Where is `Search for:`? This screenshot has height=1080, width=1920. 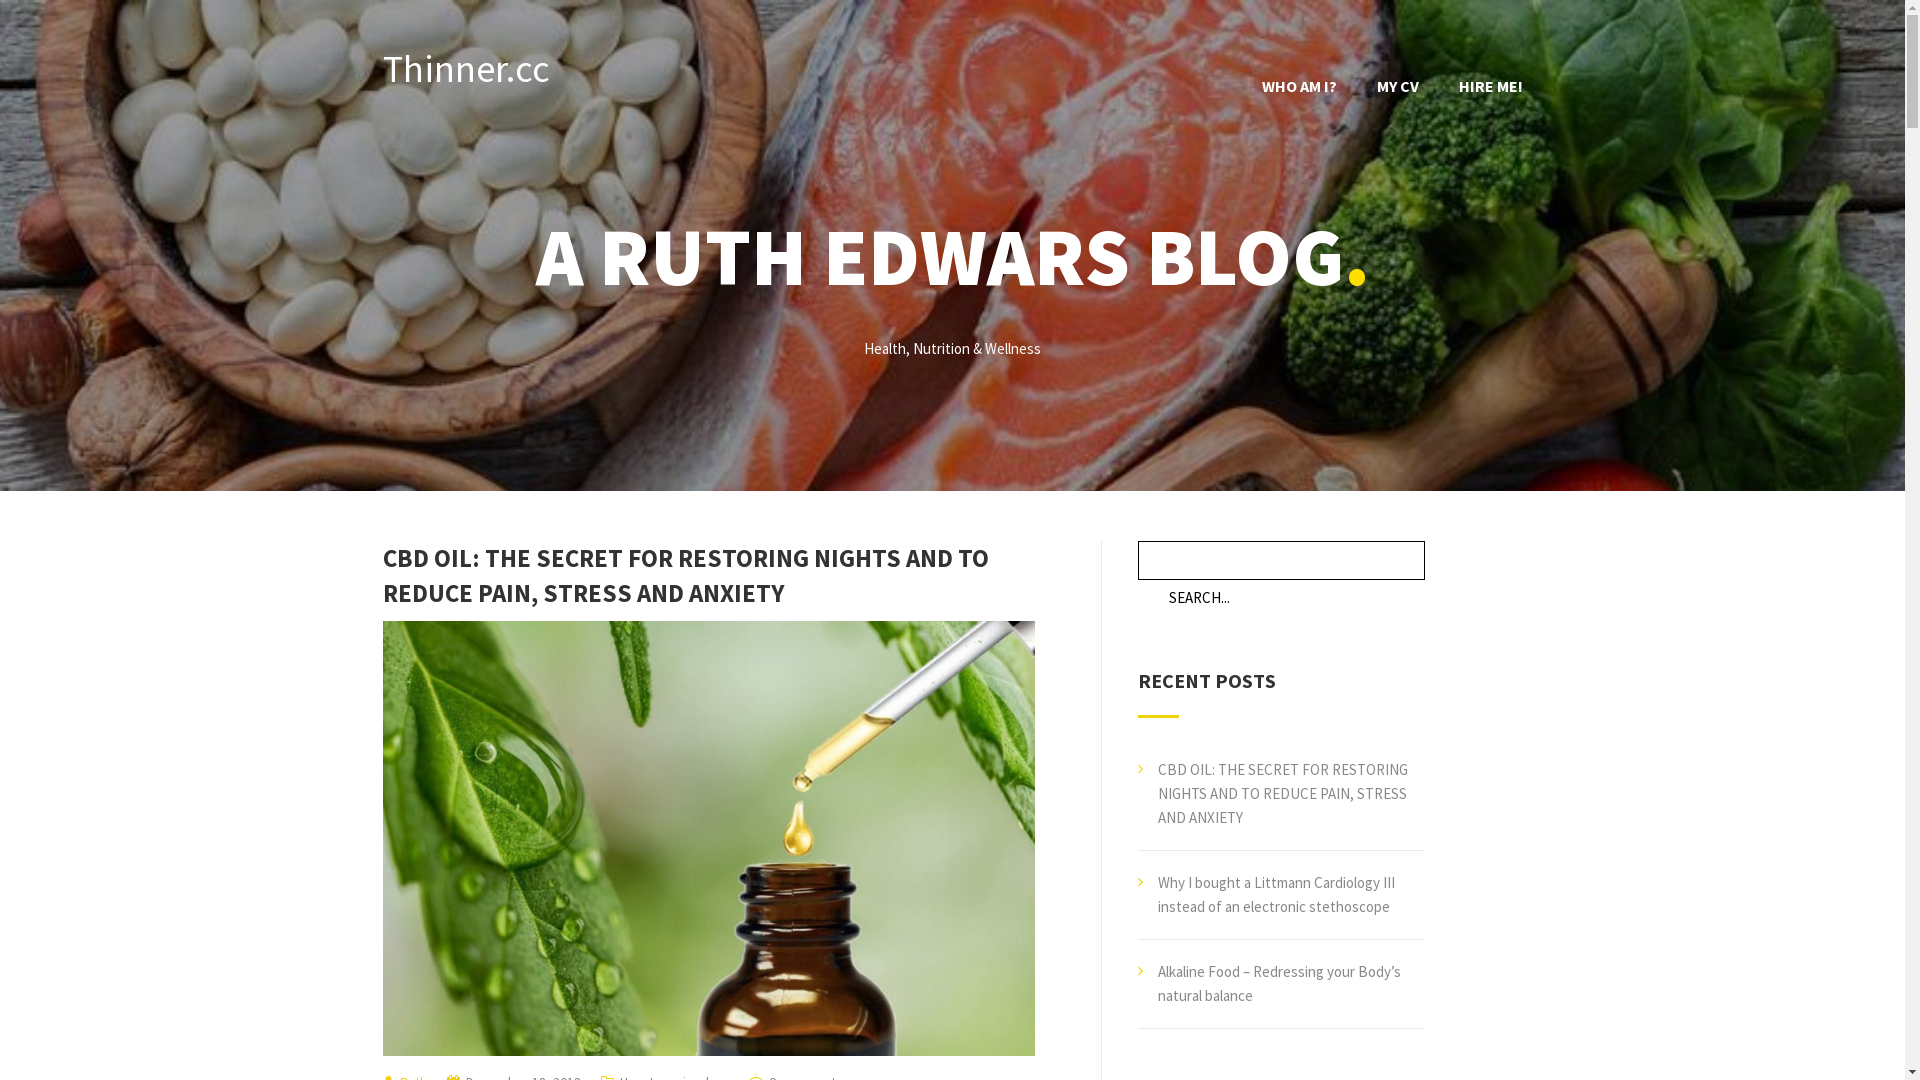
Search for: is located at coordinates (1282, 598).